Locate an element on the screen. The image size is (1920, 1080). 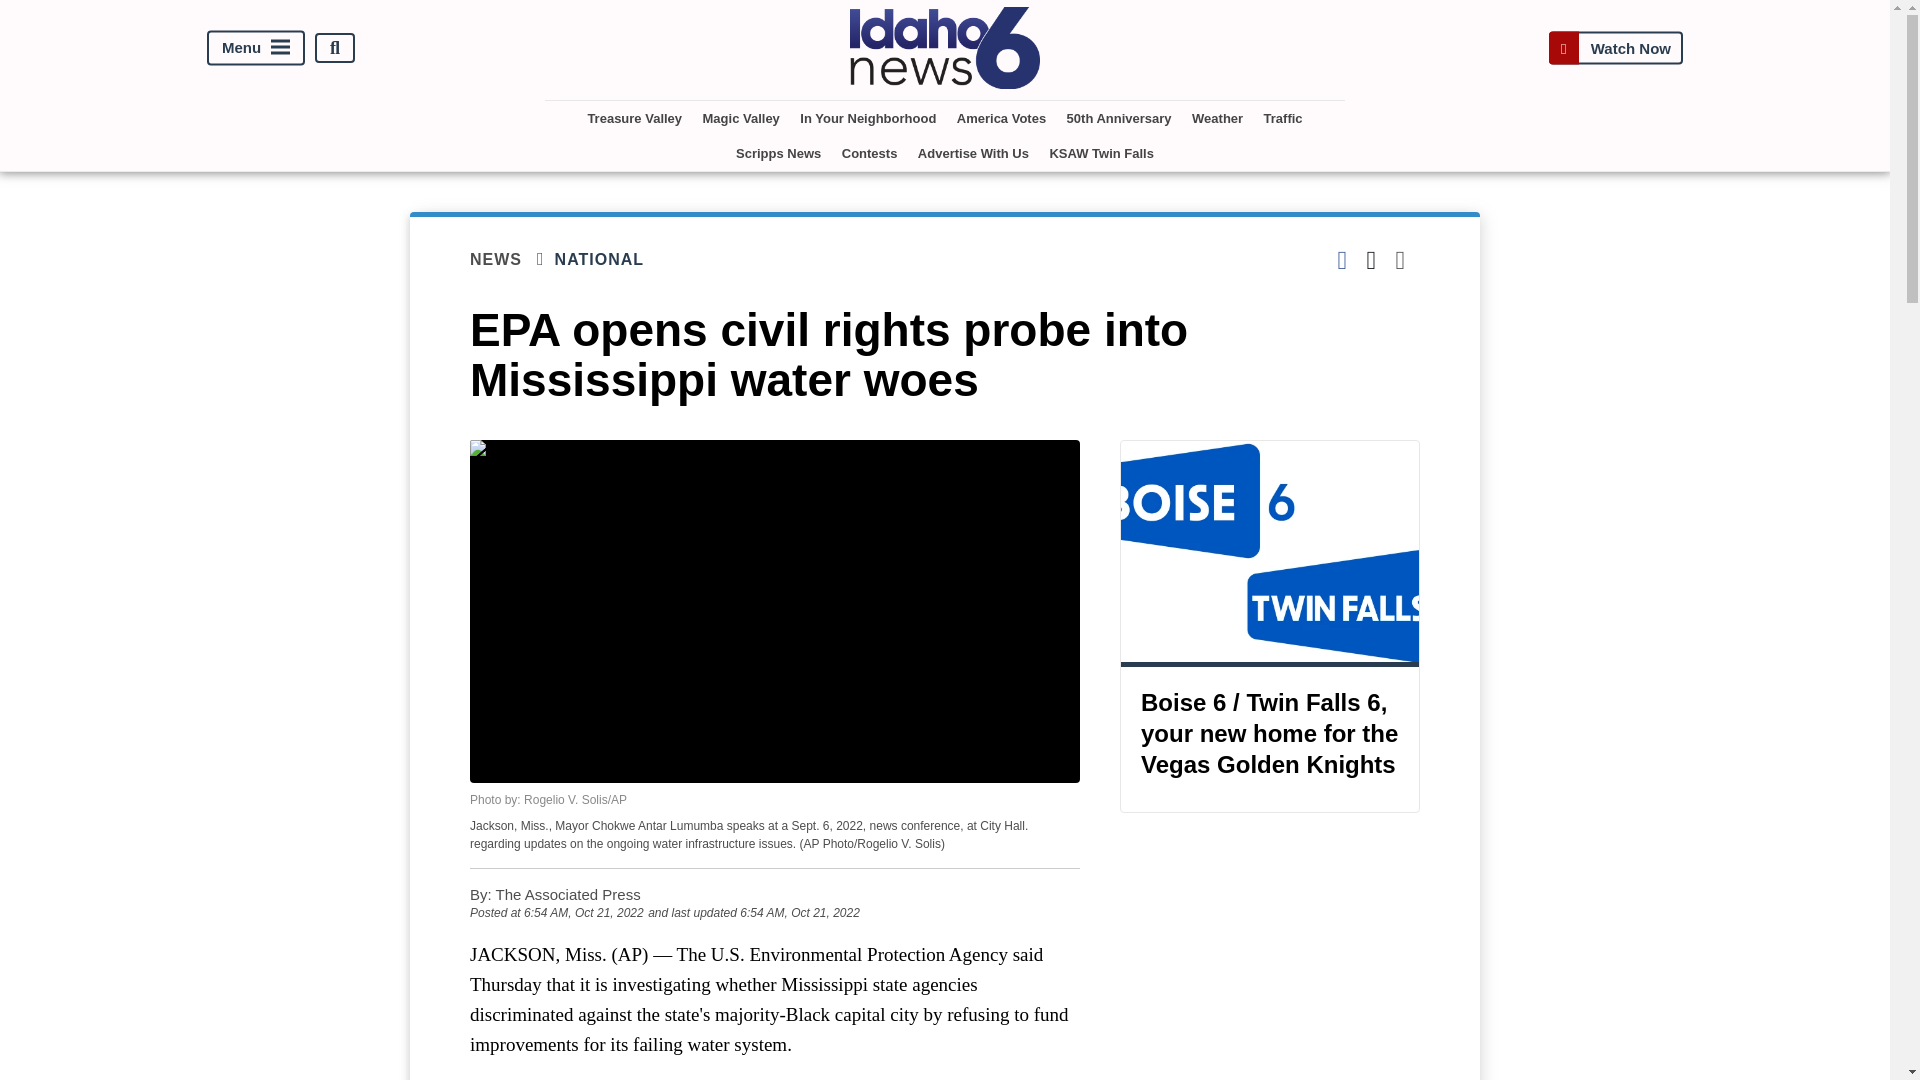
Watch Now is located at coordinates (1615, 48).